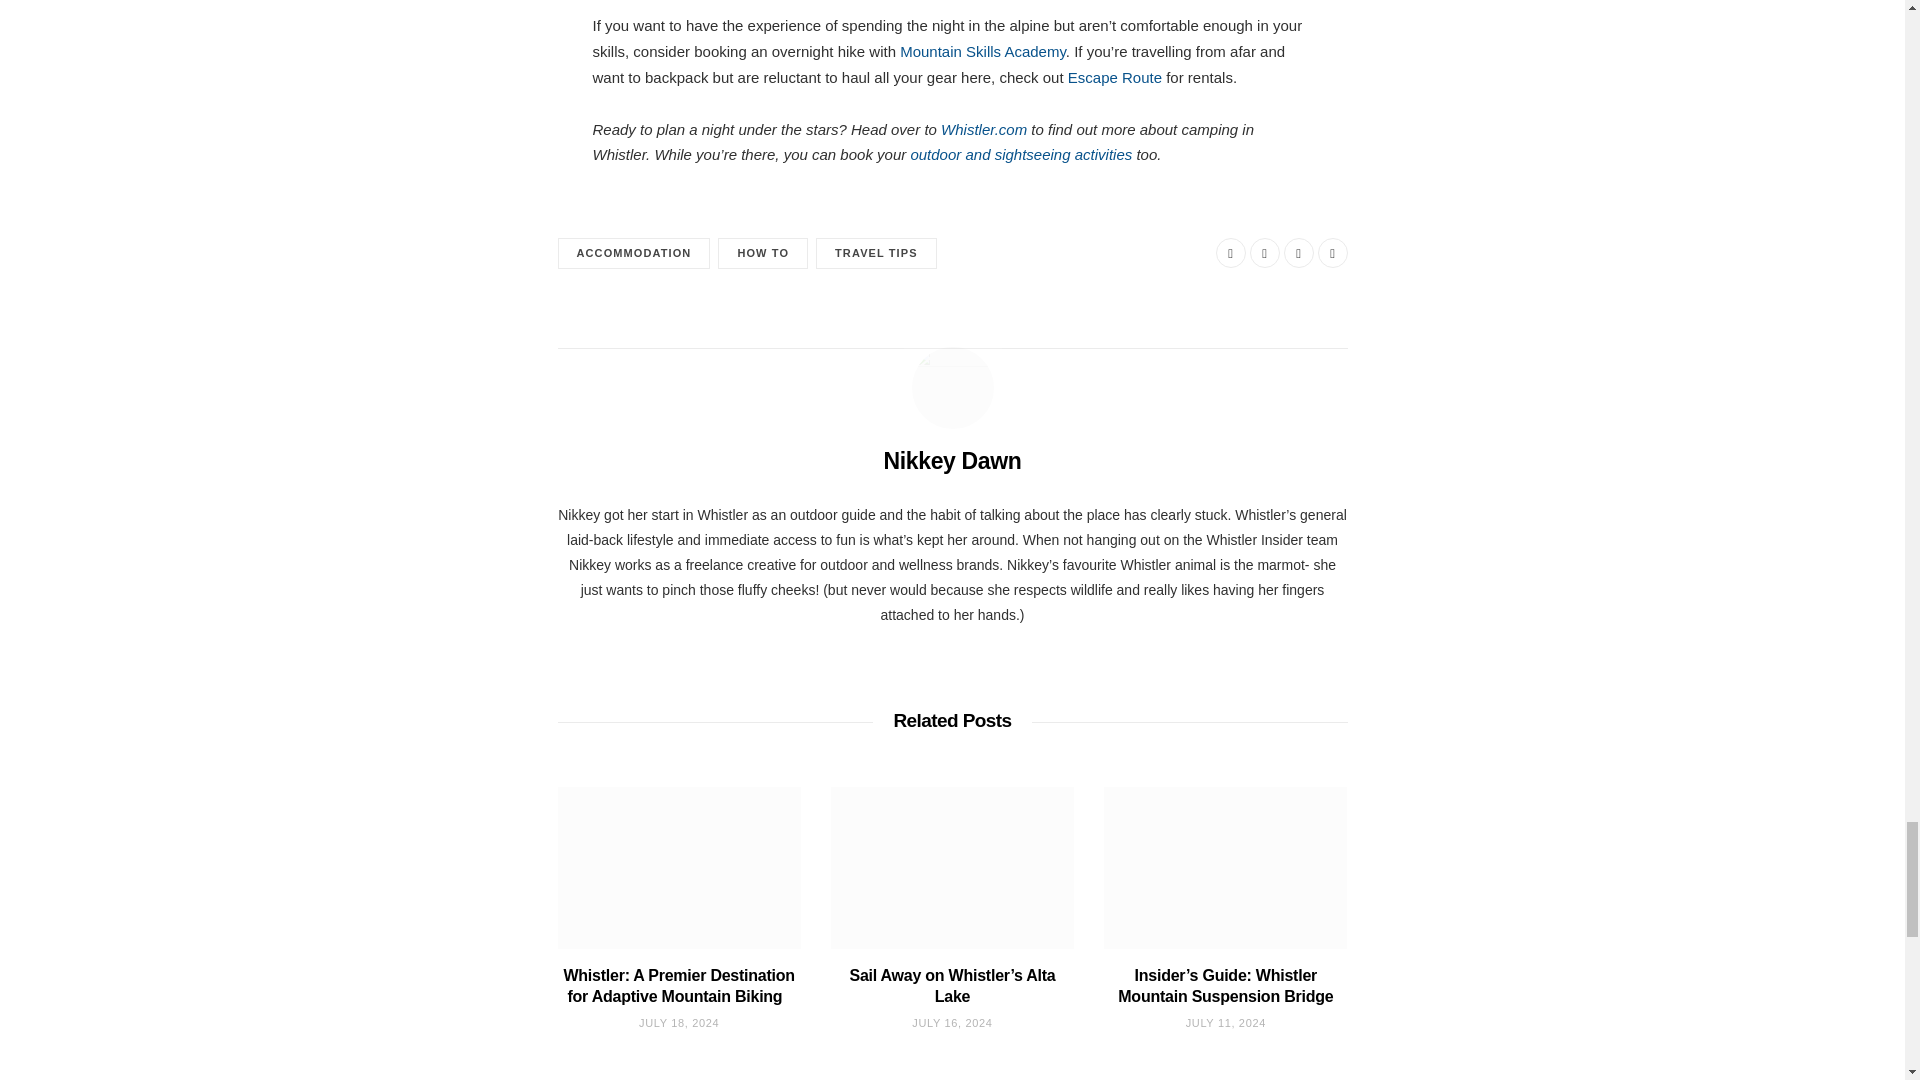 The height and width of the screenshot is (1080, 1920). Describe the element at coordinates (952, 460) in the screenshot. I see `Posts by Nikkey Dawn` at that location.